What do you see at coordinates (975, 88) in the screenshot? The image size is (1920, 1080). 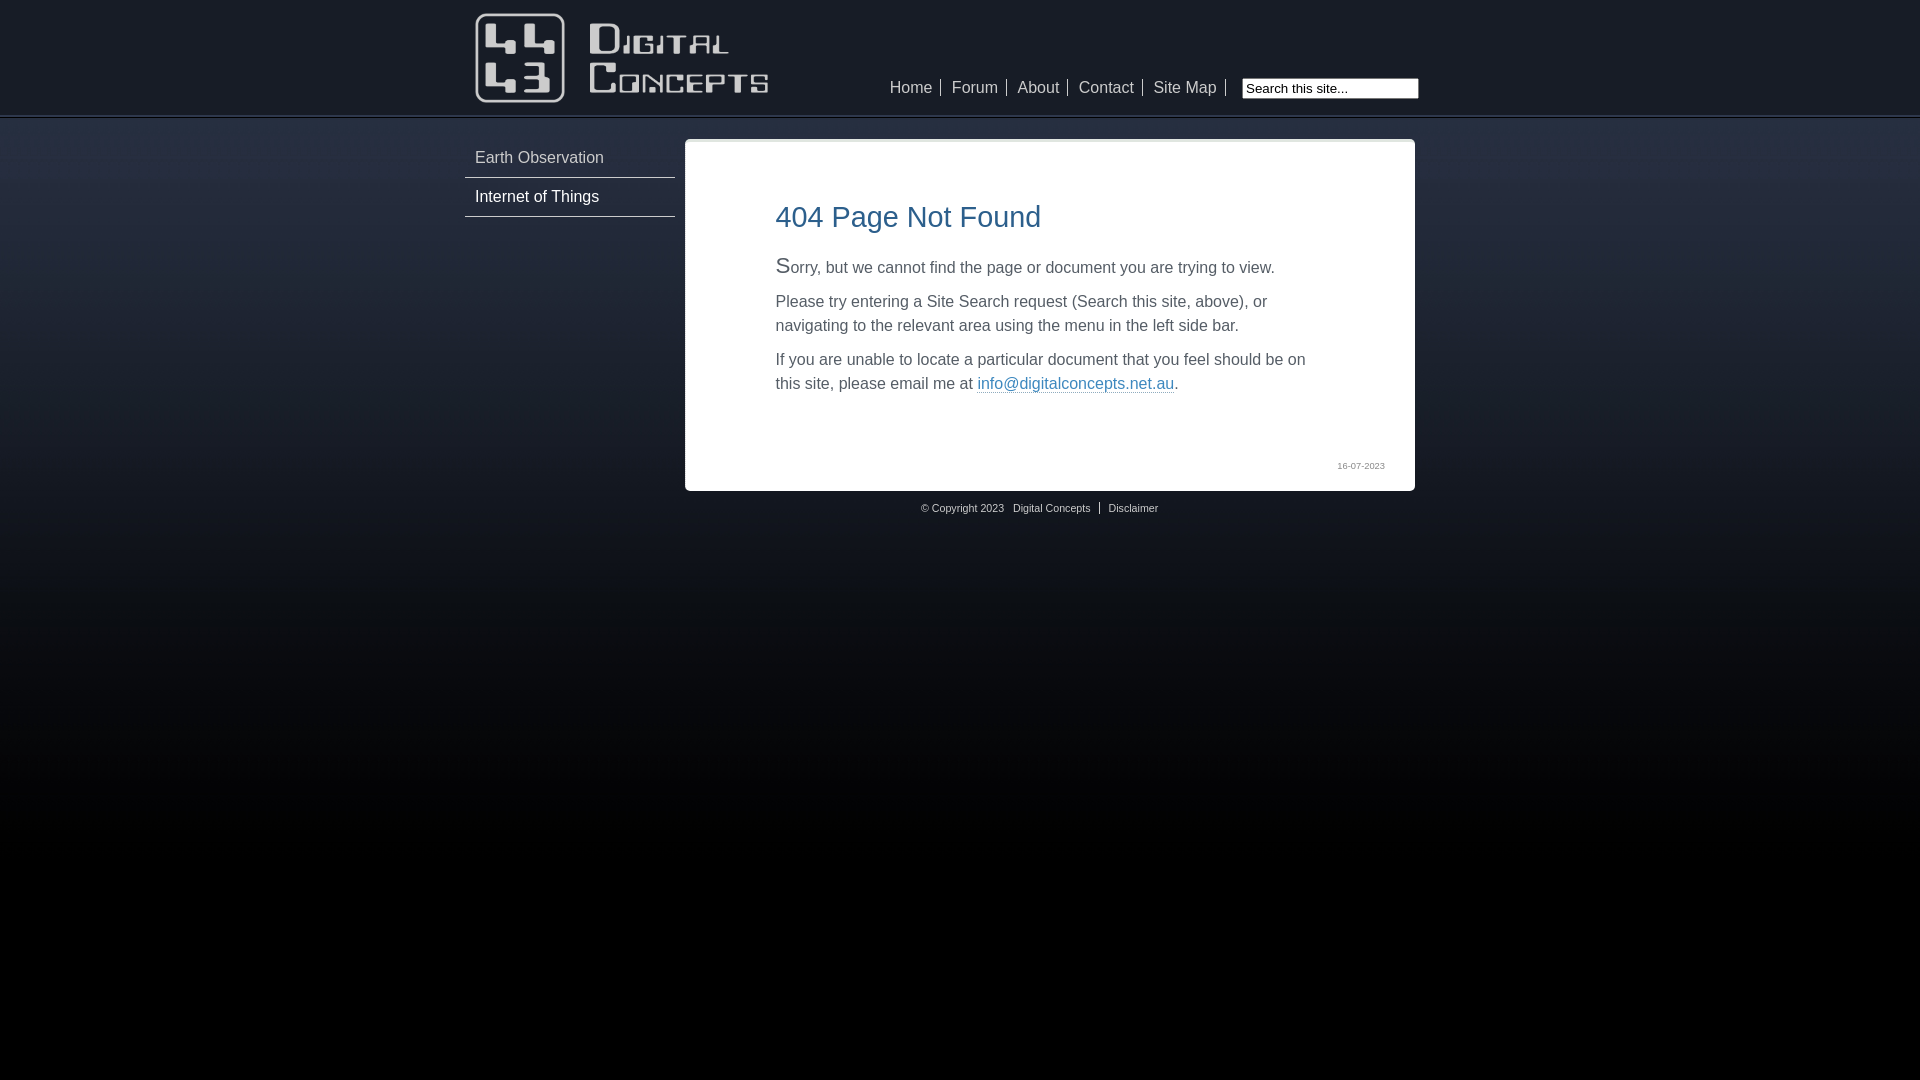 I see `Forum` at bounding box center [975, 88].